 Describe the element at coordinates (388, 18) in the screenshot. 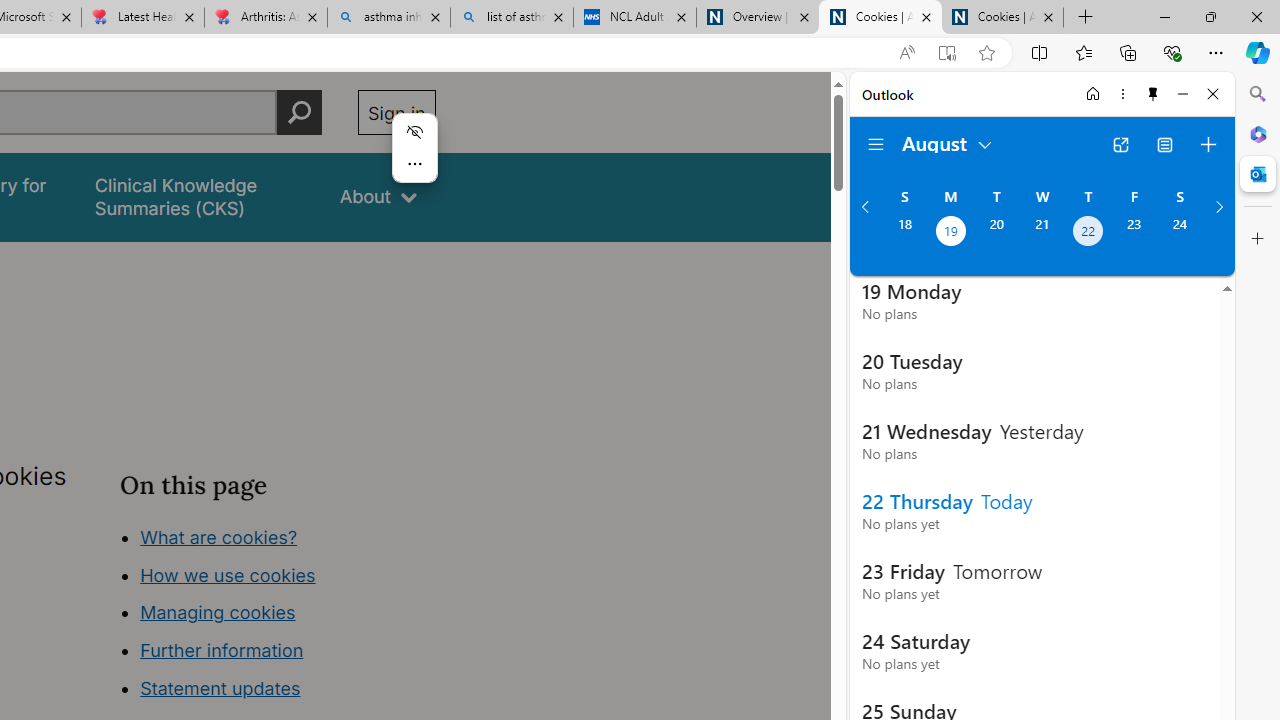

I see `asthma inhaler - Search` at that location.